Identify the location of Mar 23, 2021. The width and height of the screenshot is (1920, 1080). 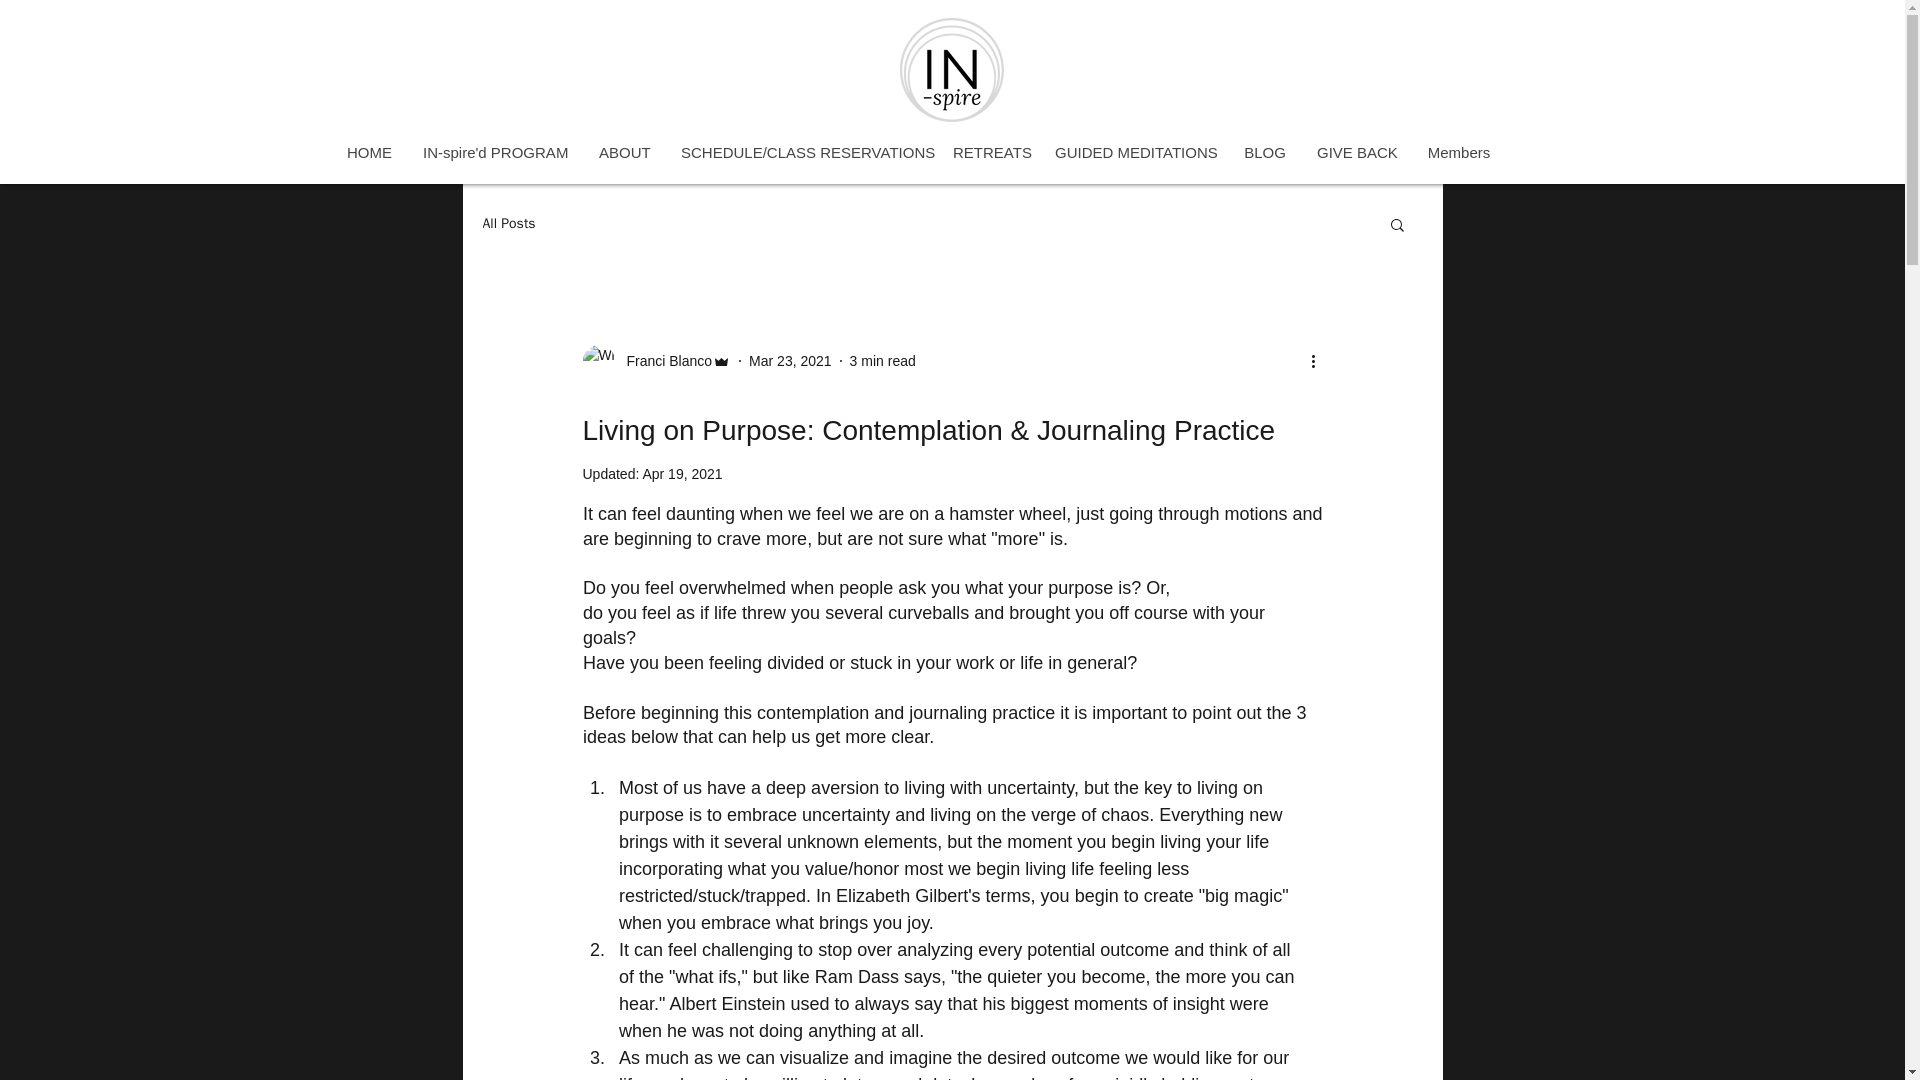
(790, 360).